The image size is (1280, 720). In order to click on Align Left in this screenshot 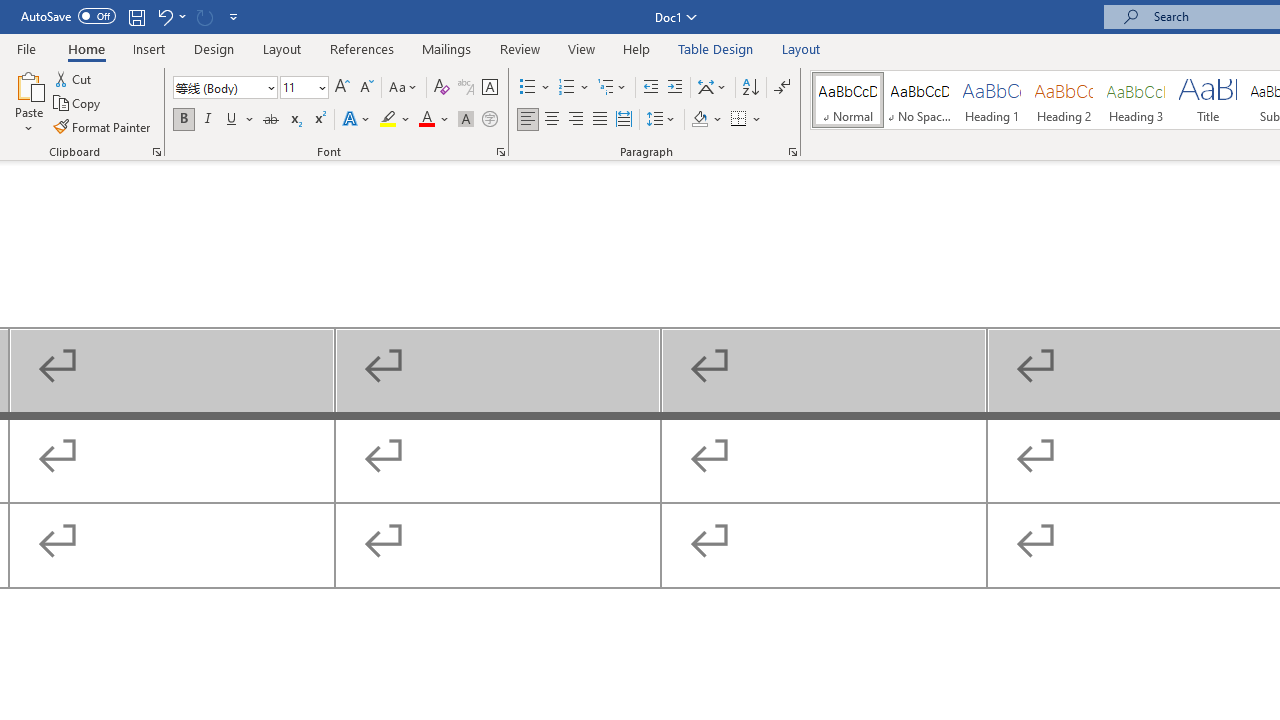, I will do `click(528, 120)`.